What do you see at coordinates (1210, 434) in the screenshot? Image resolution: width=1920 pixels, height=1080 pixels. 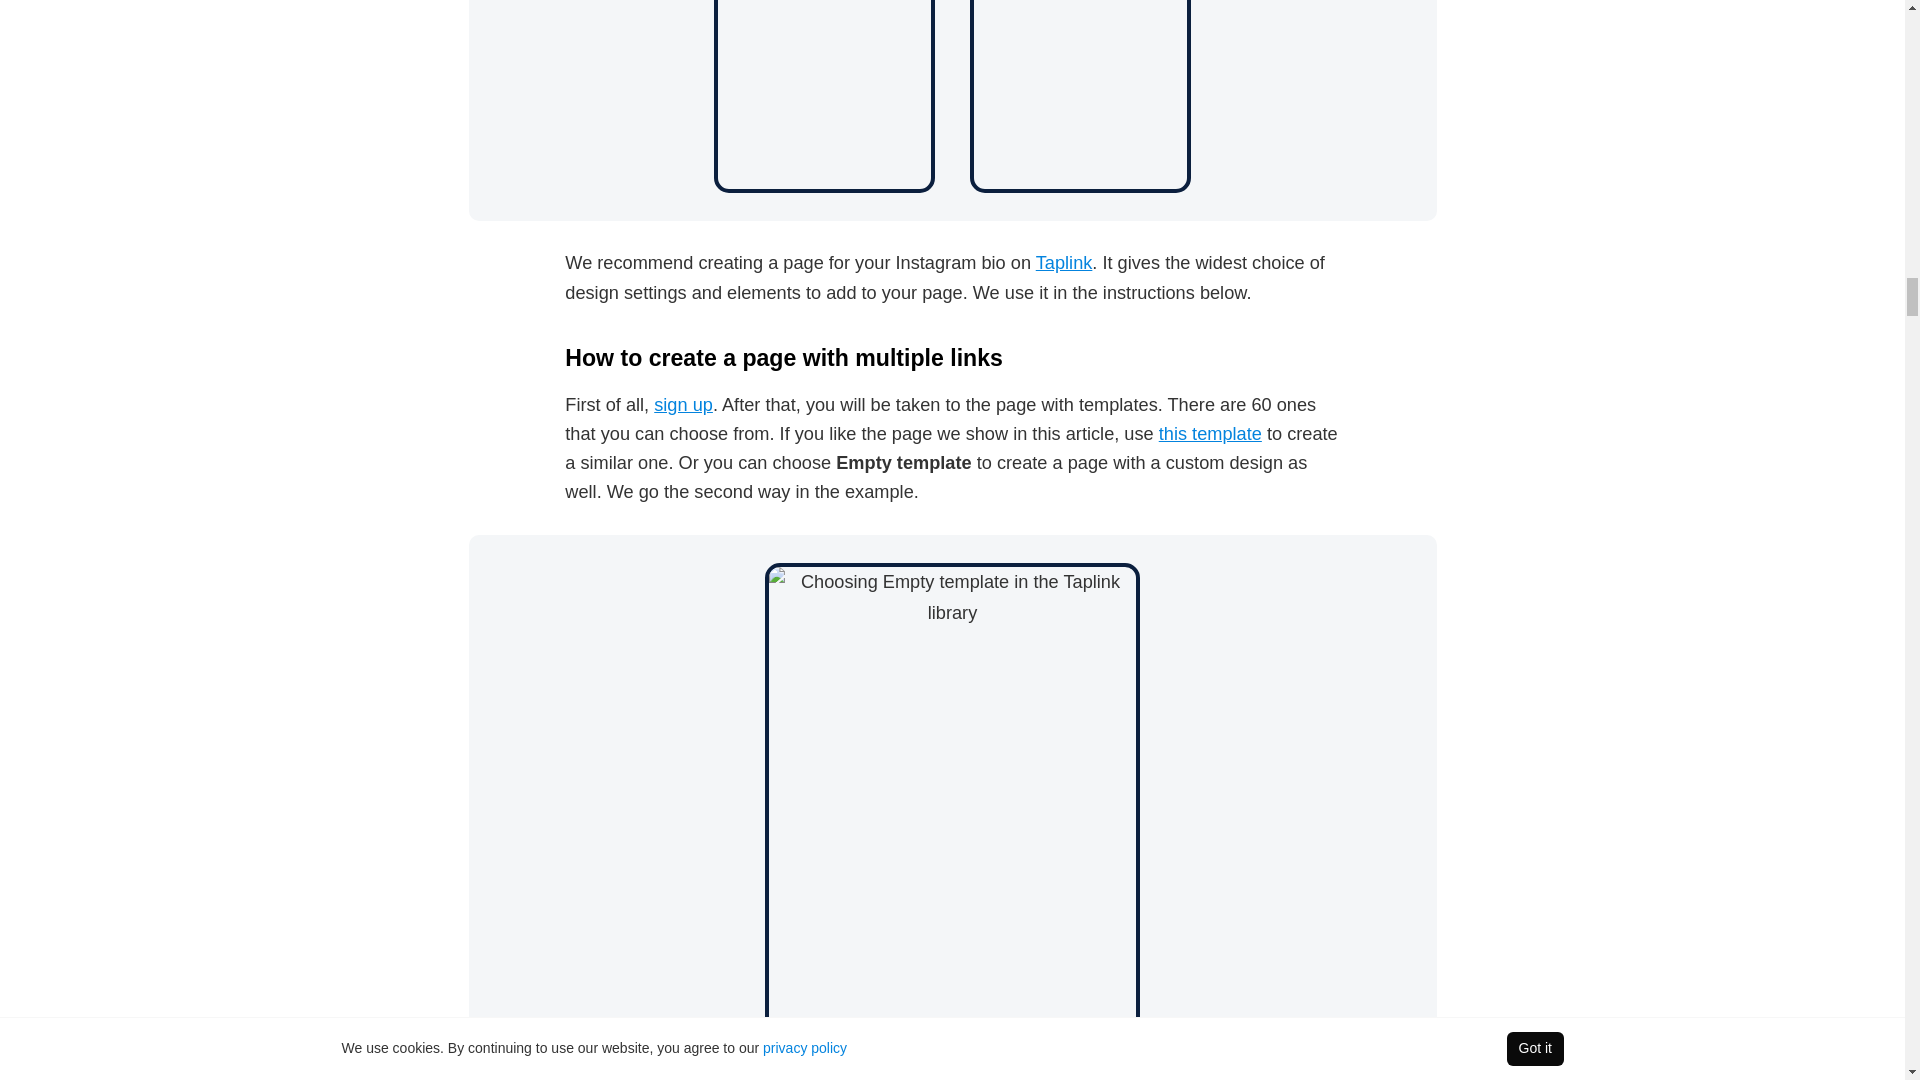 I see `this template` at bounding box center [1210, 434].